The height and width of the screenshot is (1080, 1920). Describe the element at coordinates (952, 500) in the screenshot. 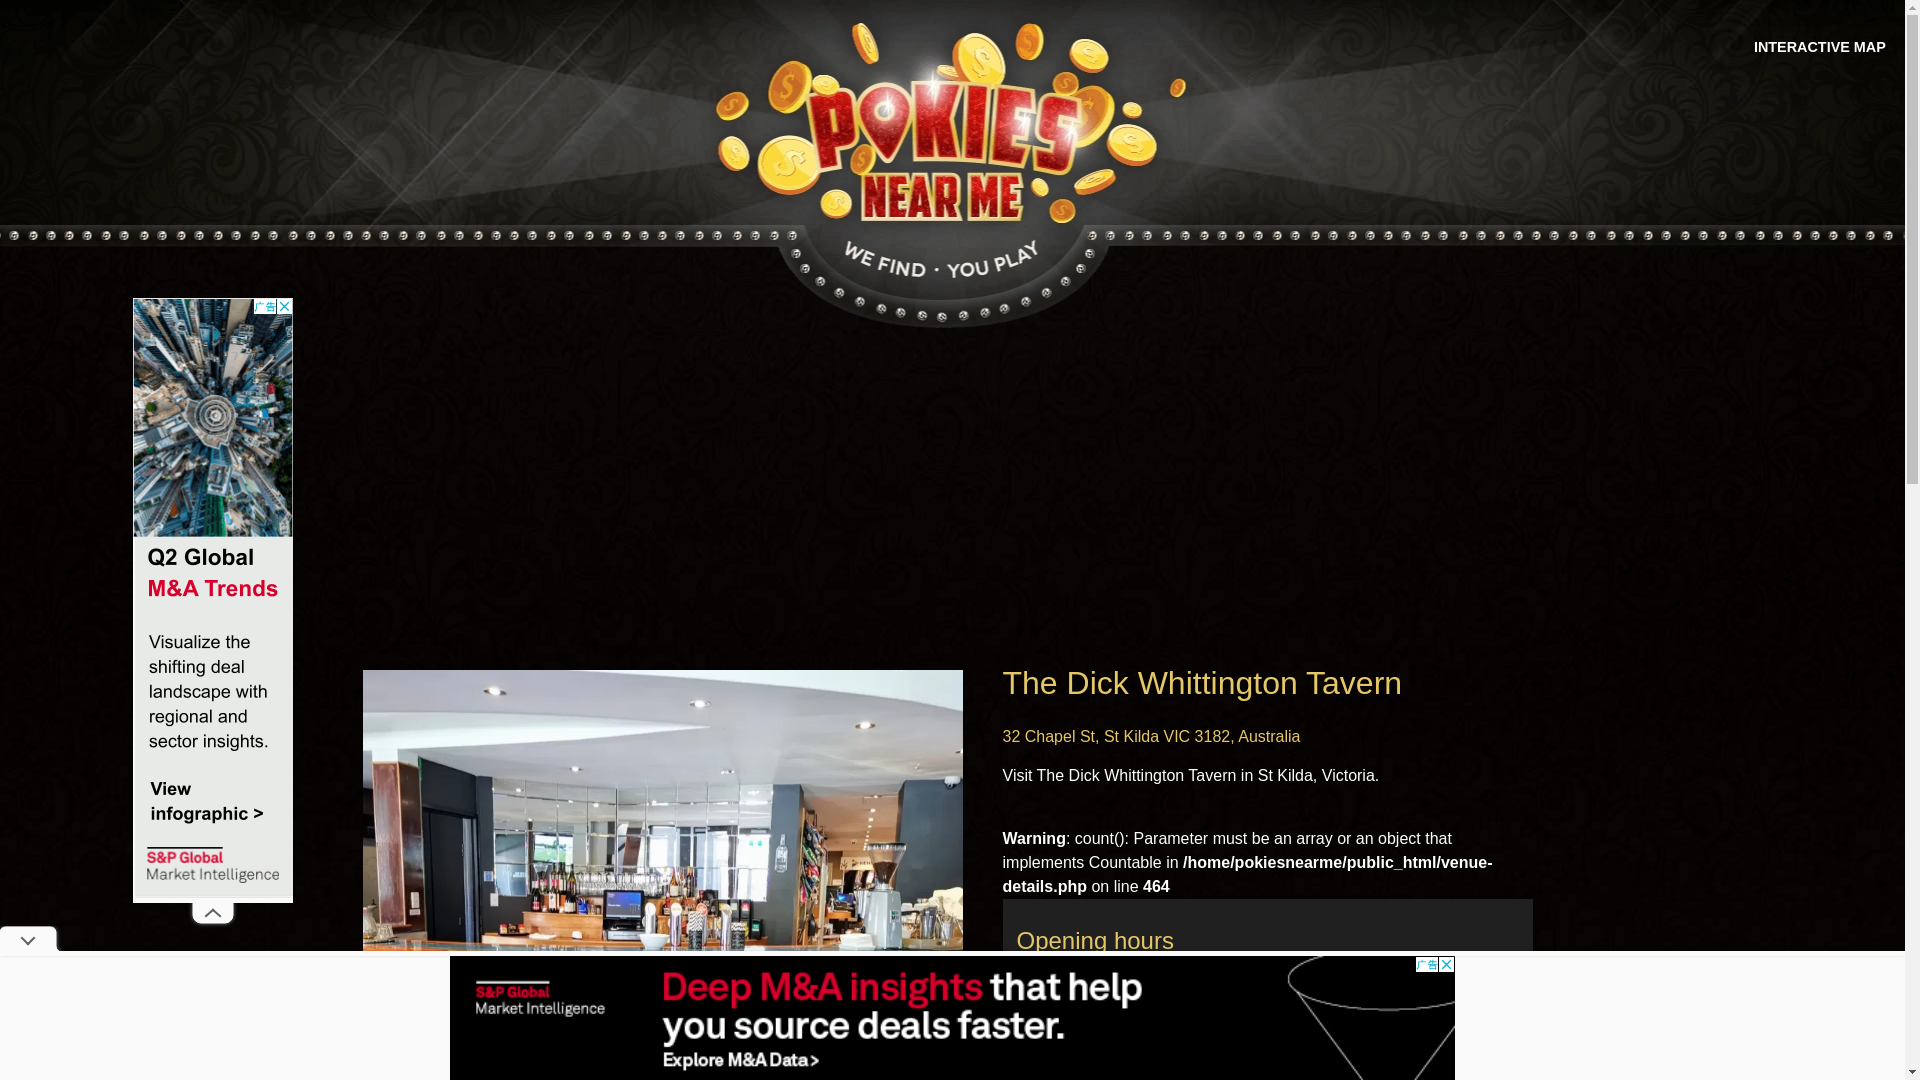

I see `Advertisement` at that location.